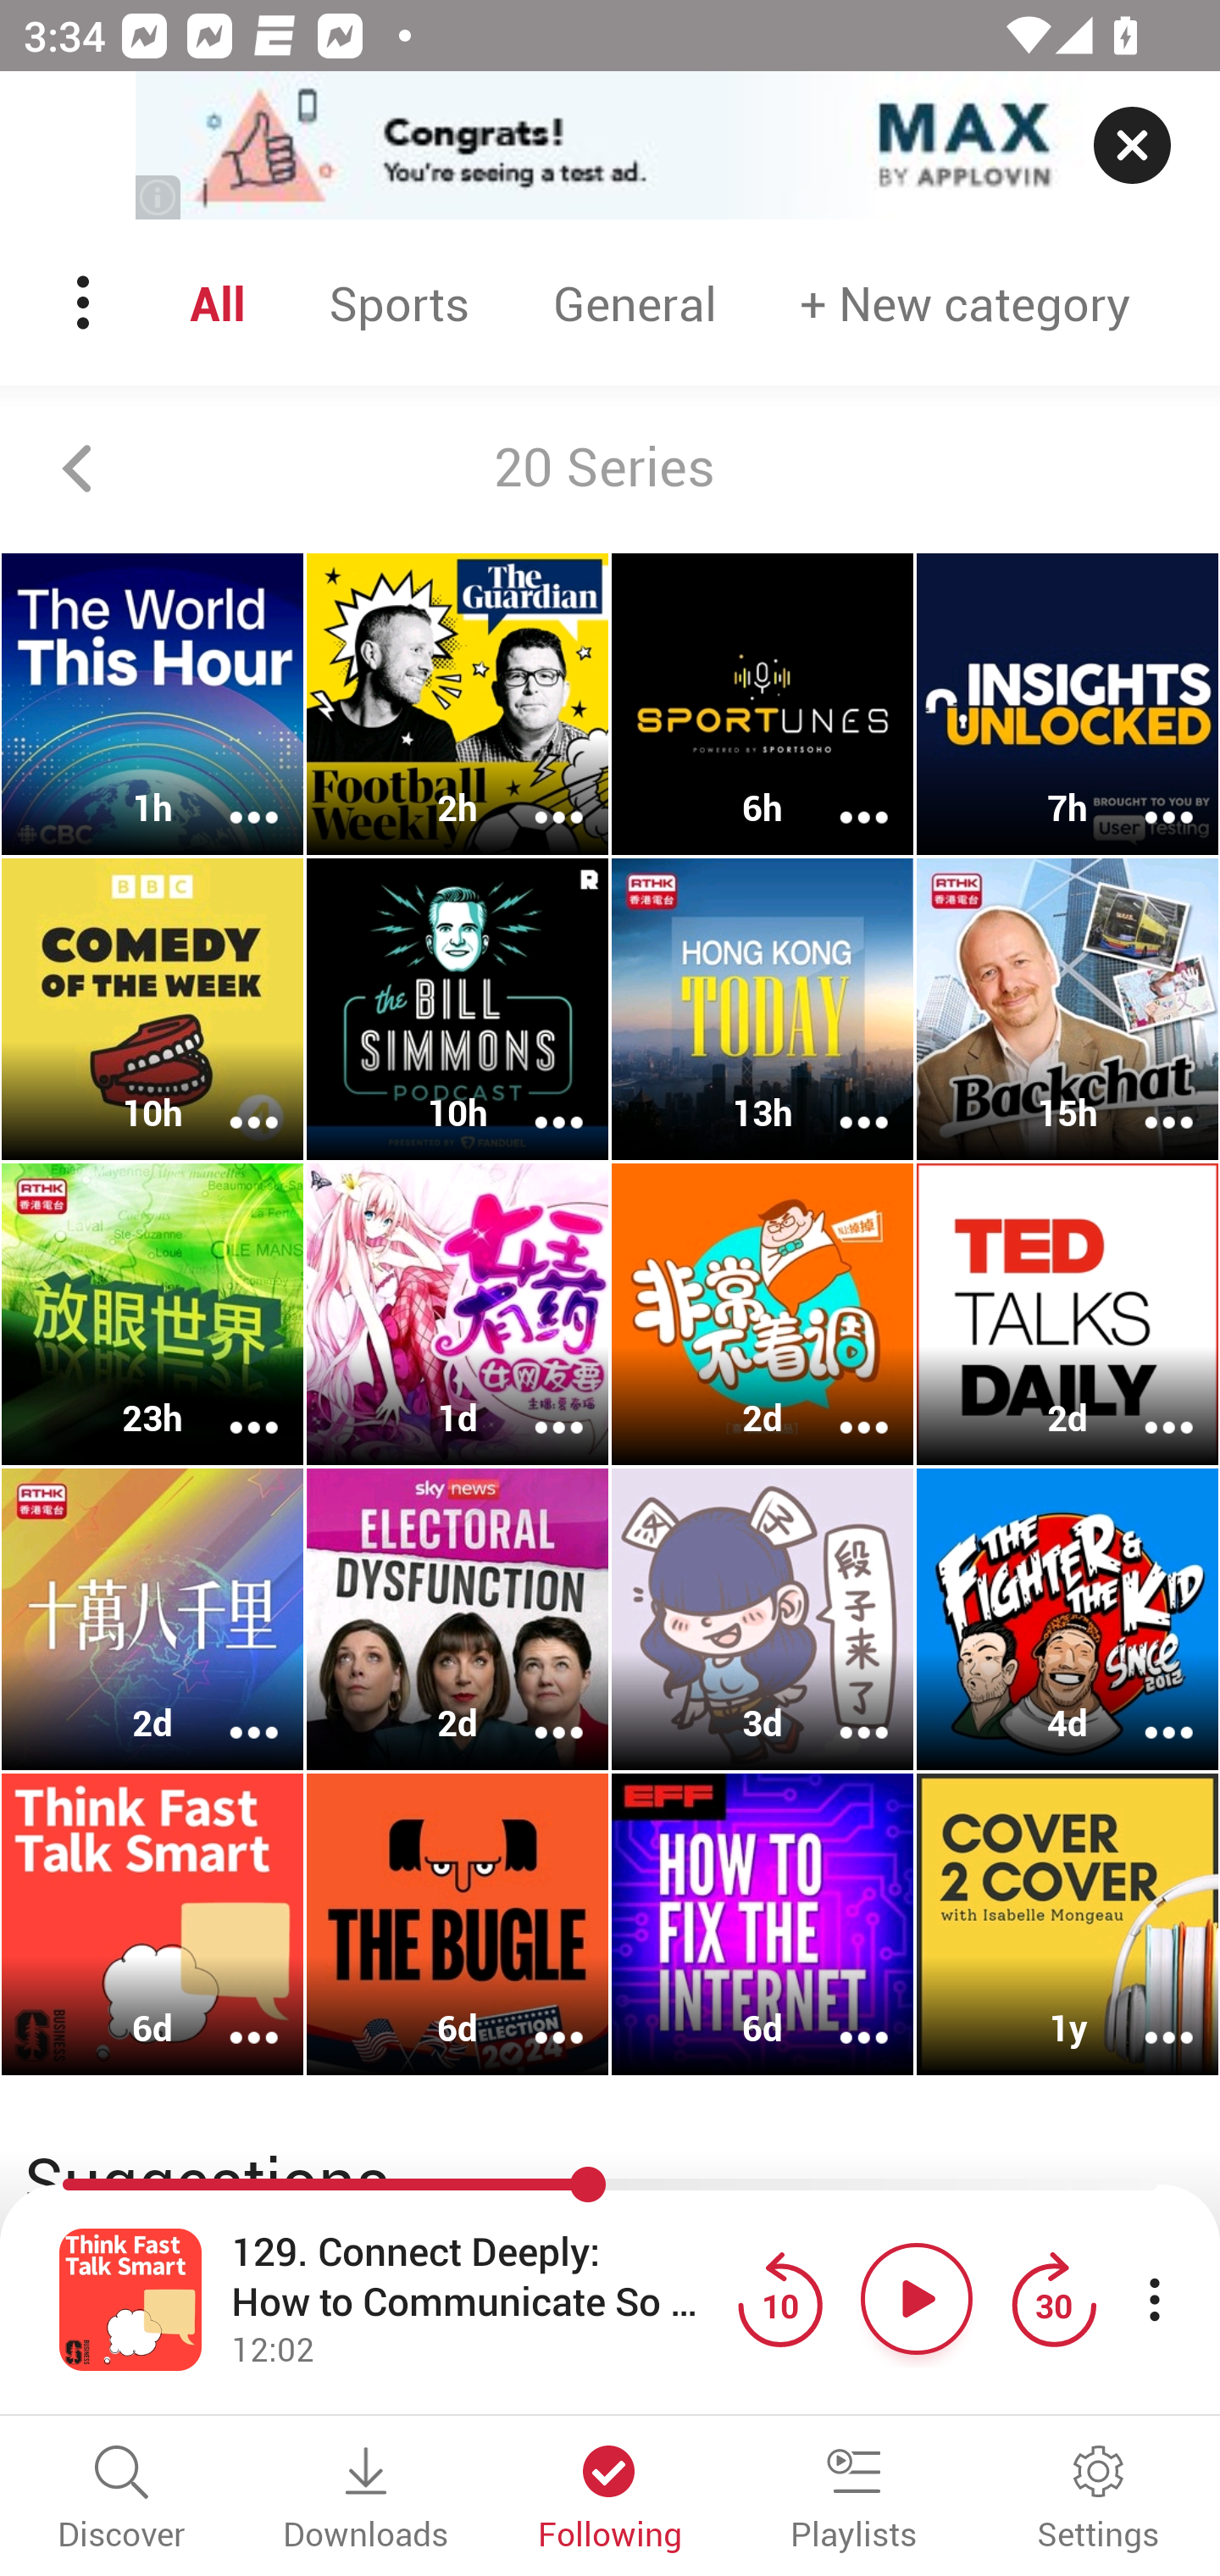 The image size is (1220, 2576). Describe the element at coordinates (537, 796) in the screenshot. I see `More options` at that location.